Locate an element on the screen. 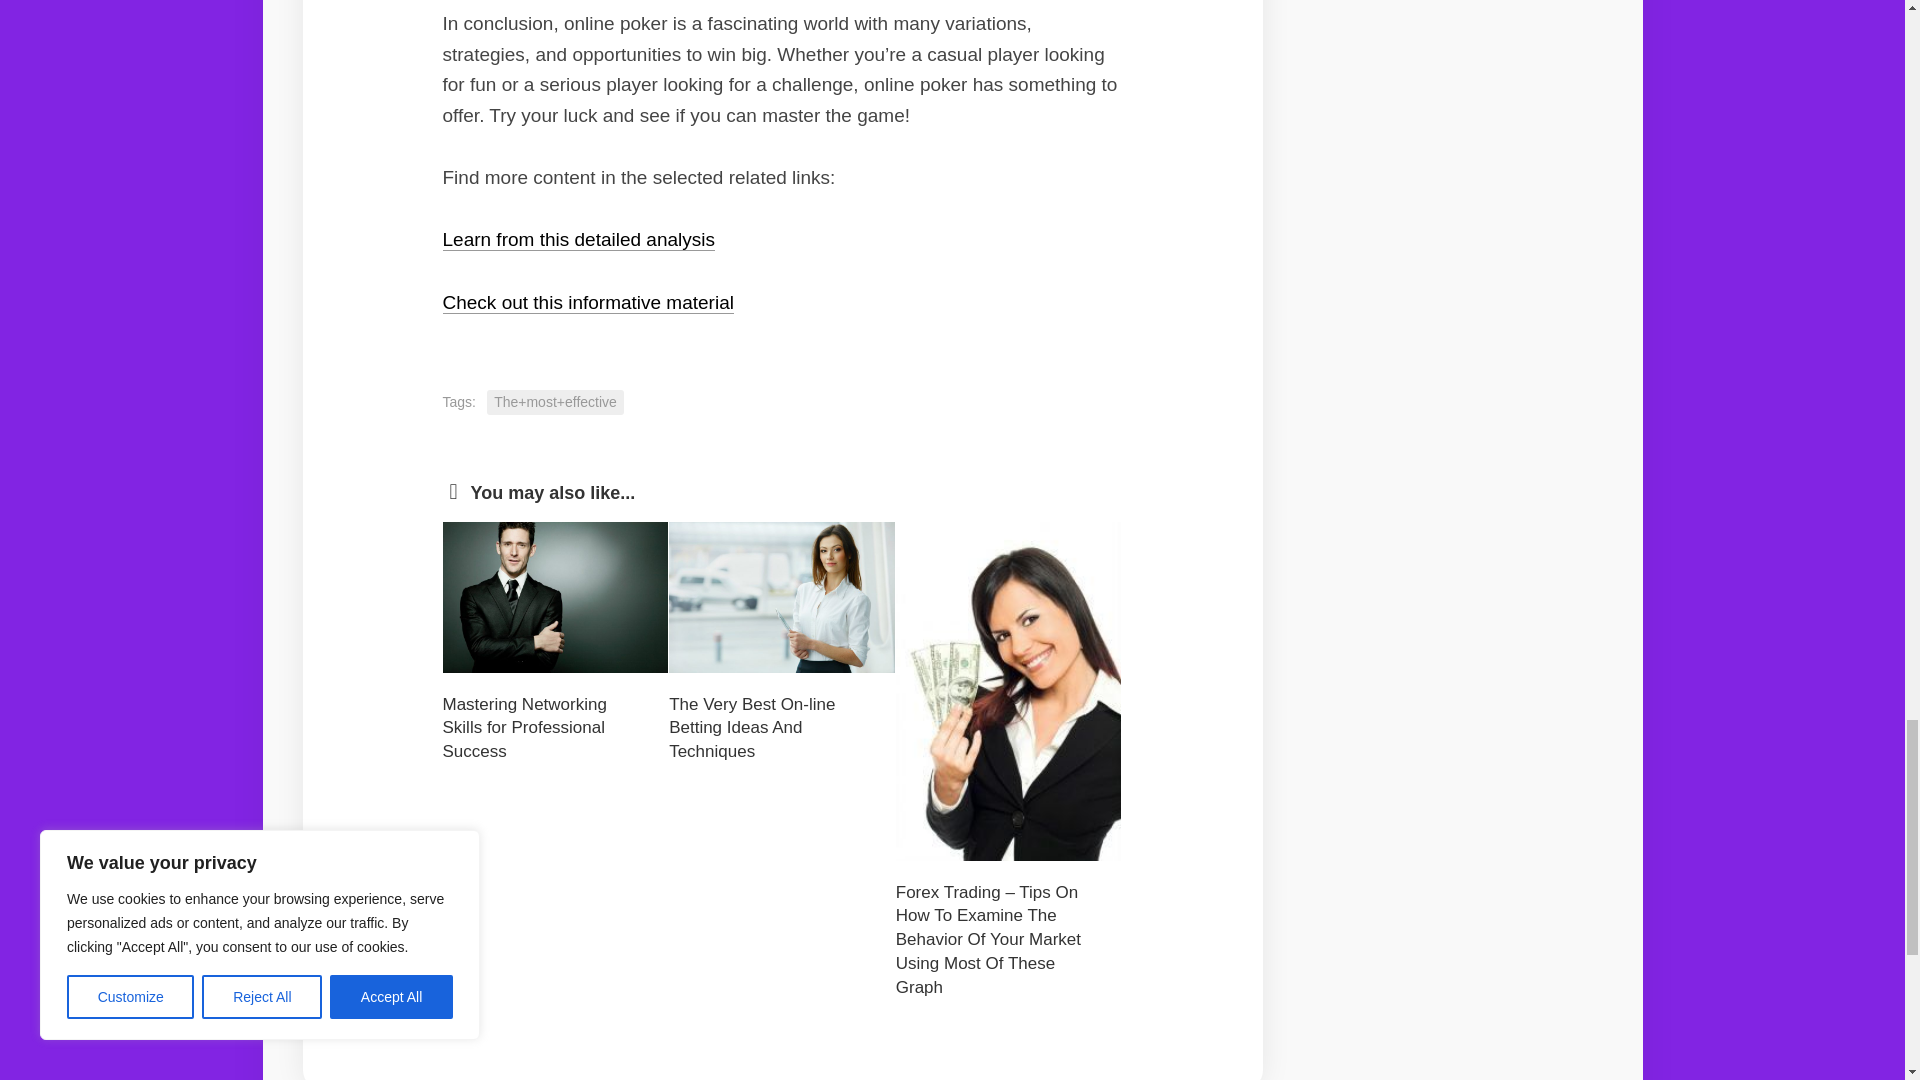 The width and height of the screenshot is (1920, 1080). Mastering Networking Skills for Professional Success is located at coordinates (524, 728).